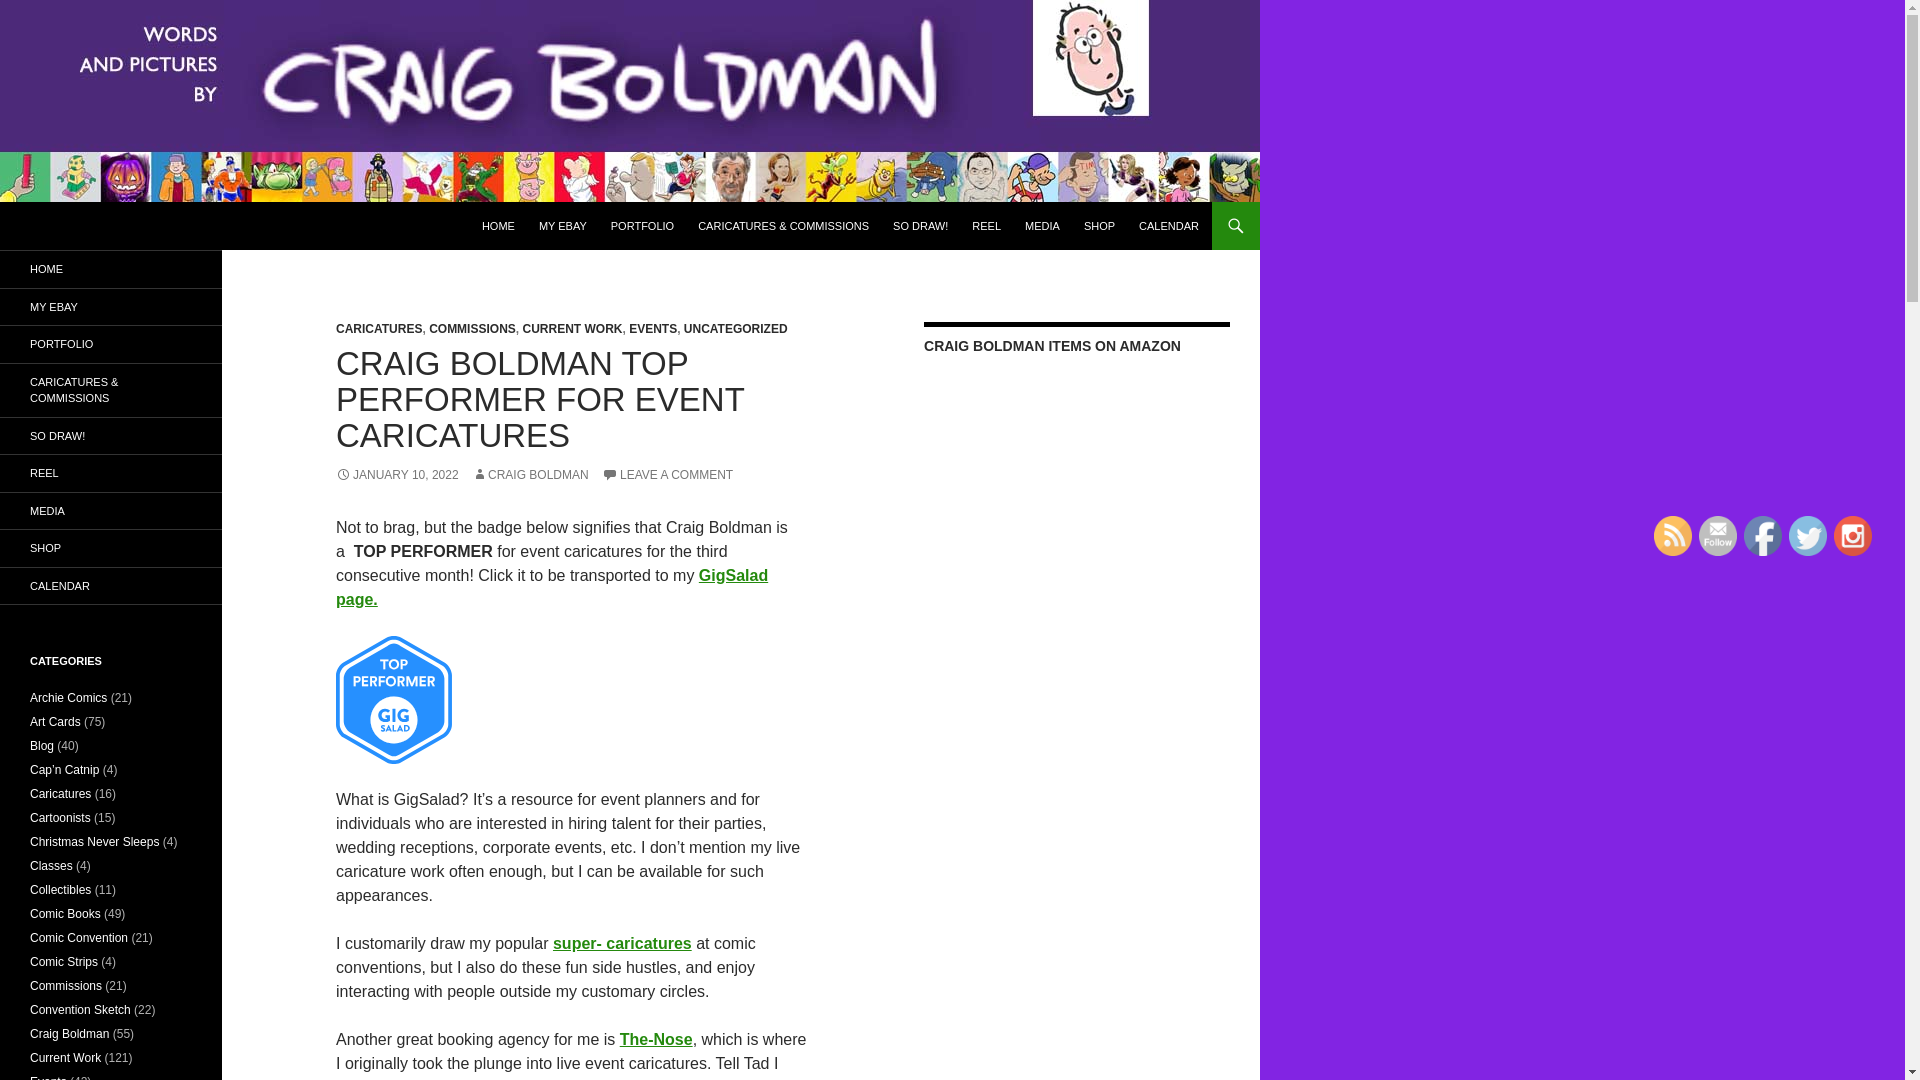 The height and width of the screenshot is (1080, 1920). I want to click on CRAIG BOLDMAN, so click(530, 474).